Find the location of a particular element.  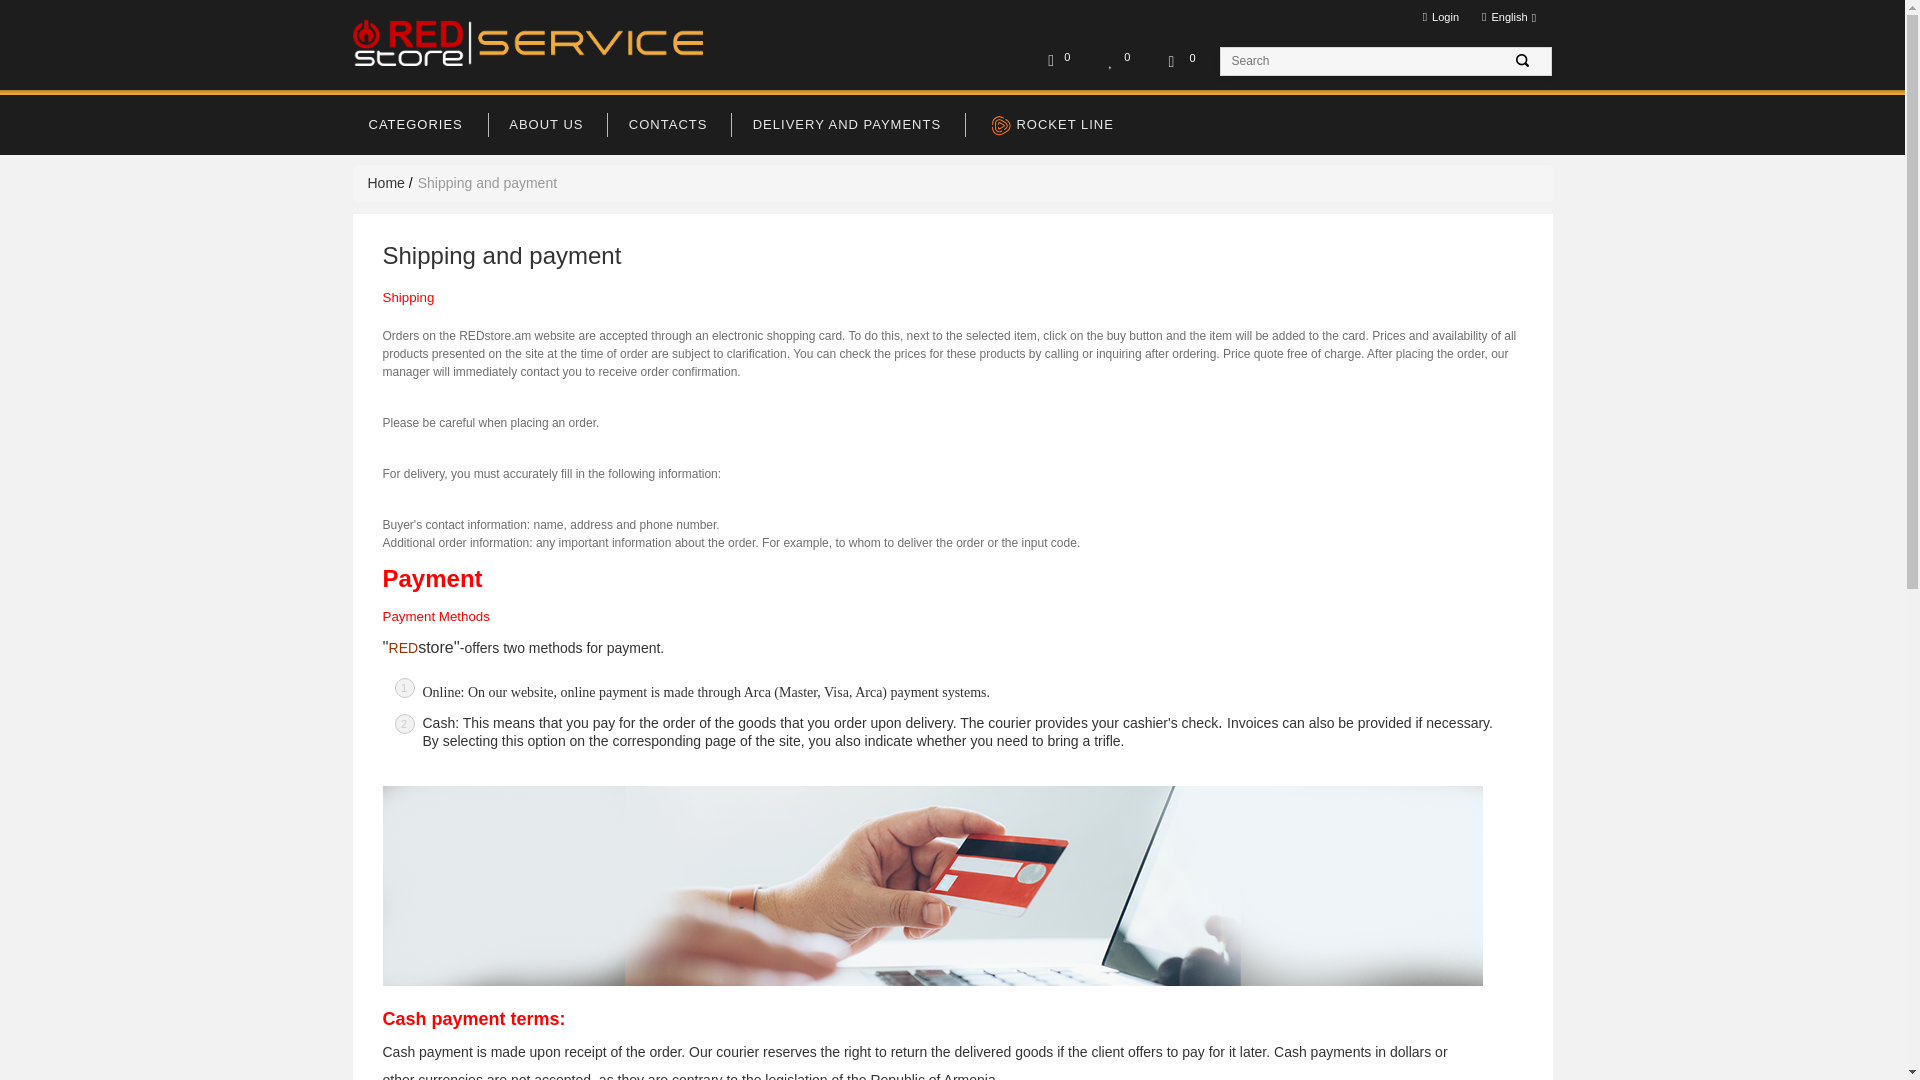

Login is located at coordinates (1438, 16).